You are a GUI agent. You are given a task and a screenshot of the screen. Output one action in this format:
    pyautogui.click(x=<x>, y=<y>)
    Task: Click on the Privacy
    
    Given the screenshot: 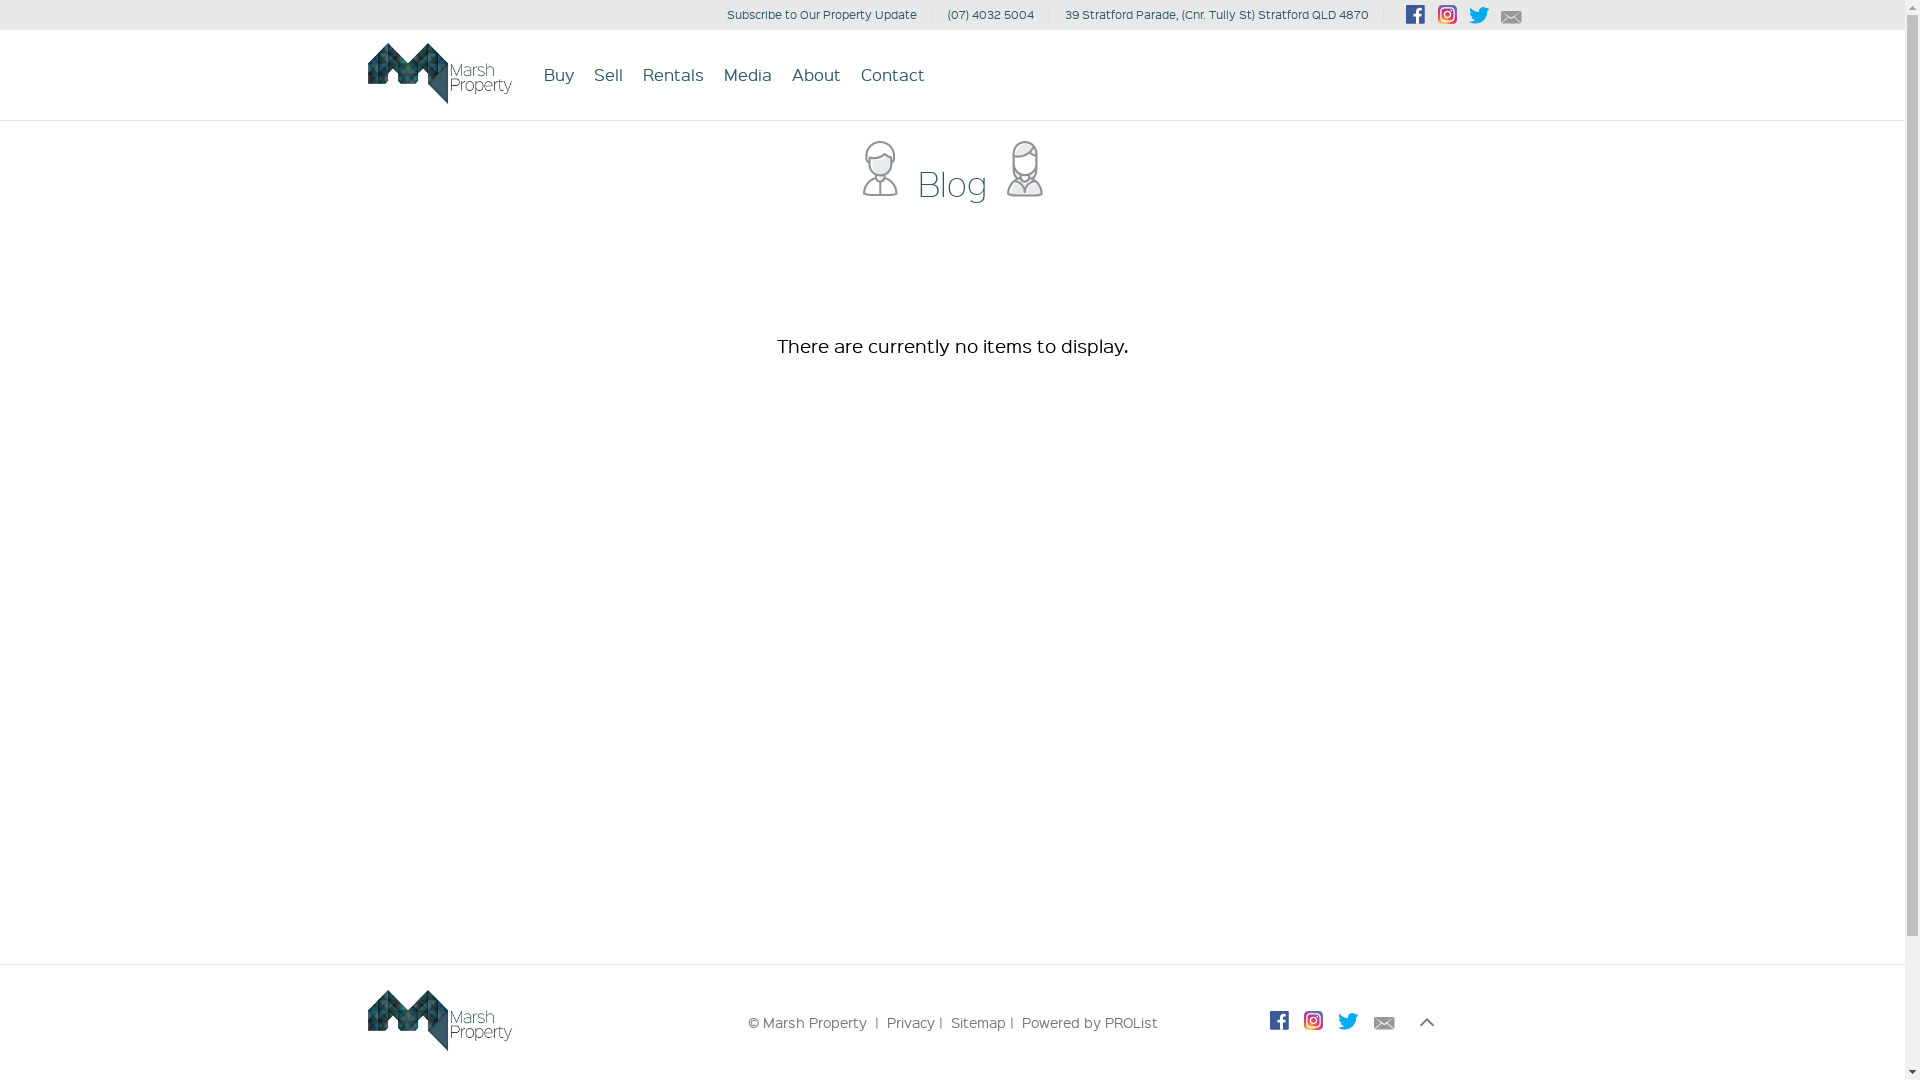 What is the action you would take?
    pyautogui.click(x=910, y=1022)
    